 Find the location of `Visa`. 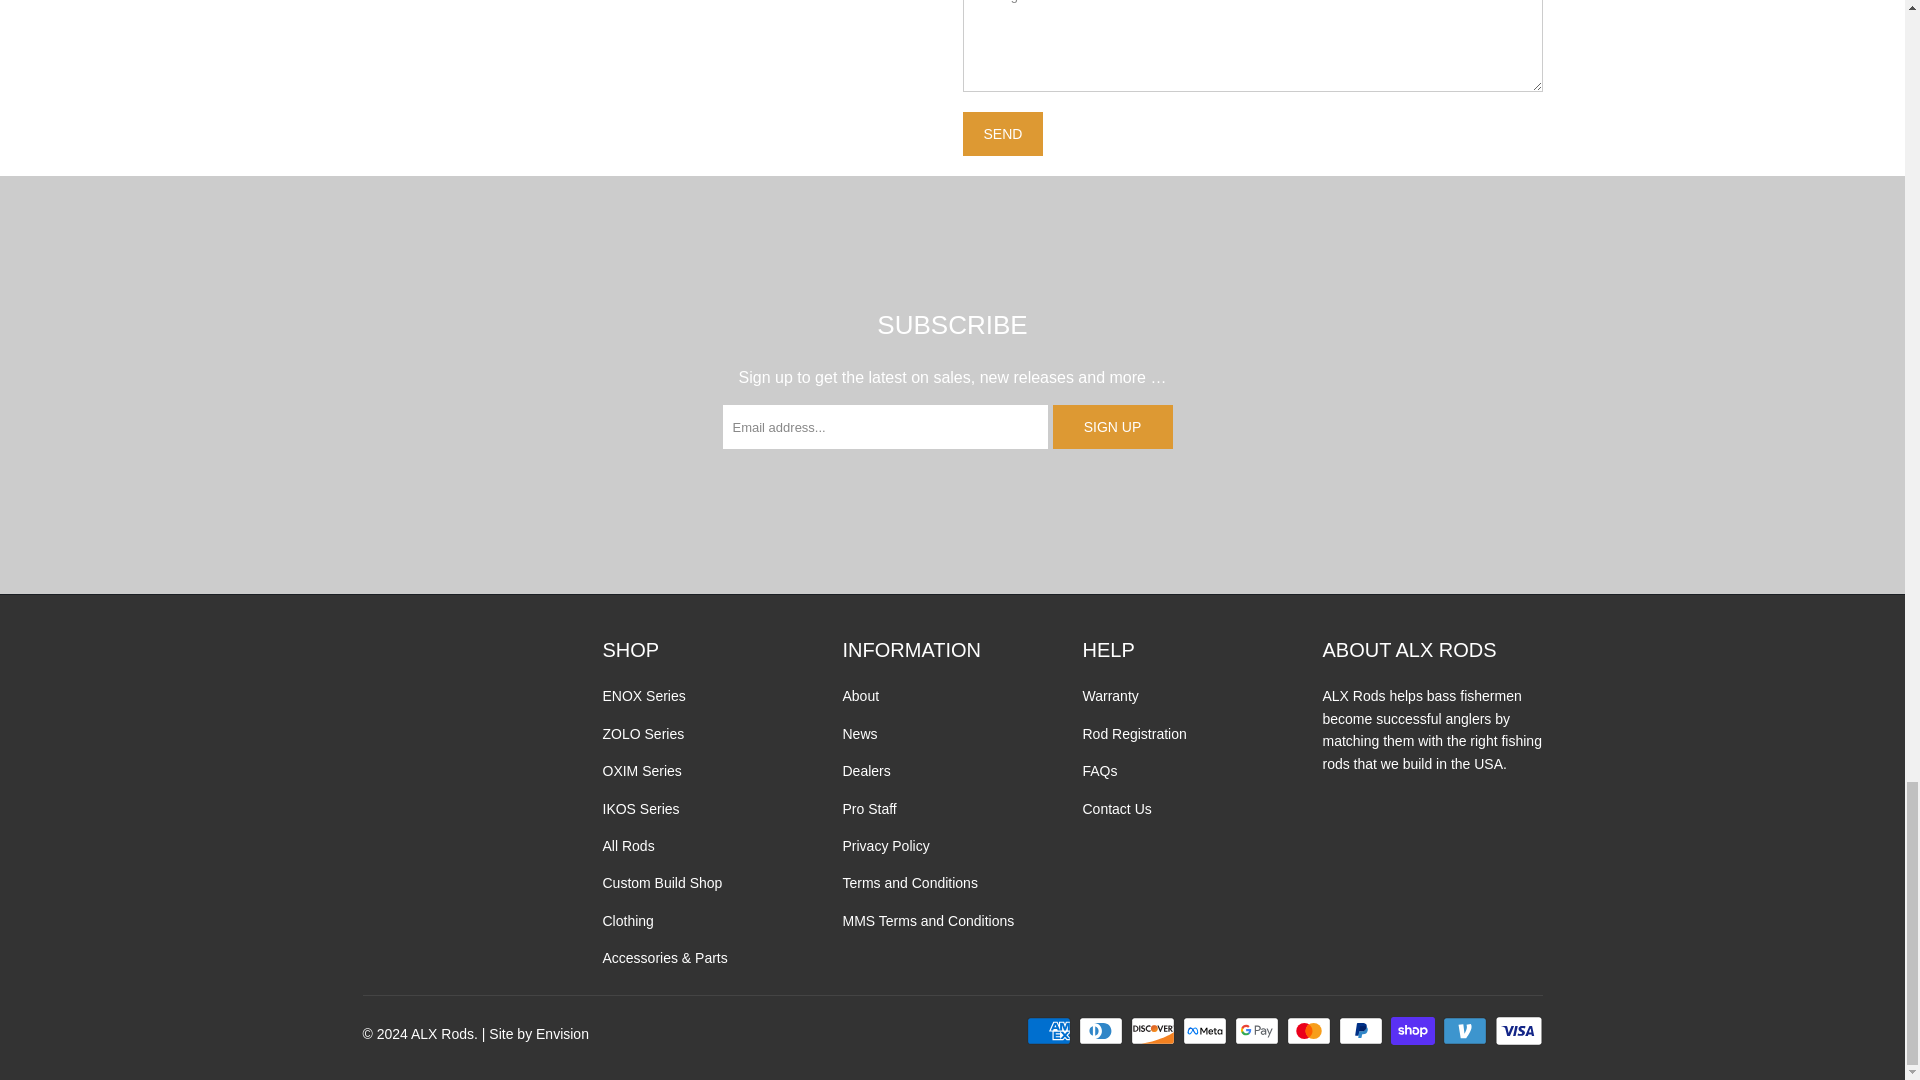

Visa is located at coordinates (1517, 1031).